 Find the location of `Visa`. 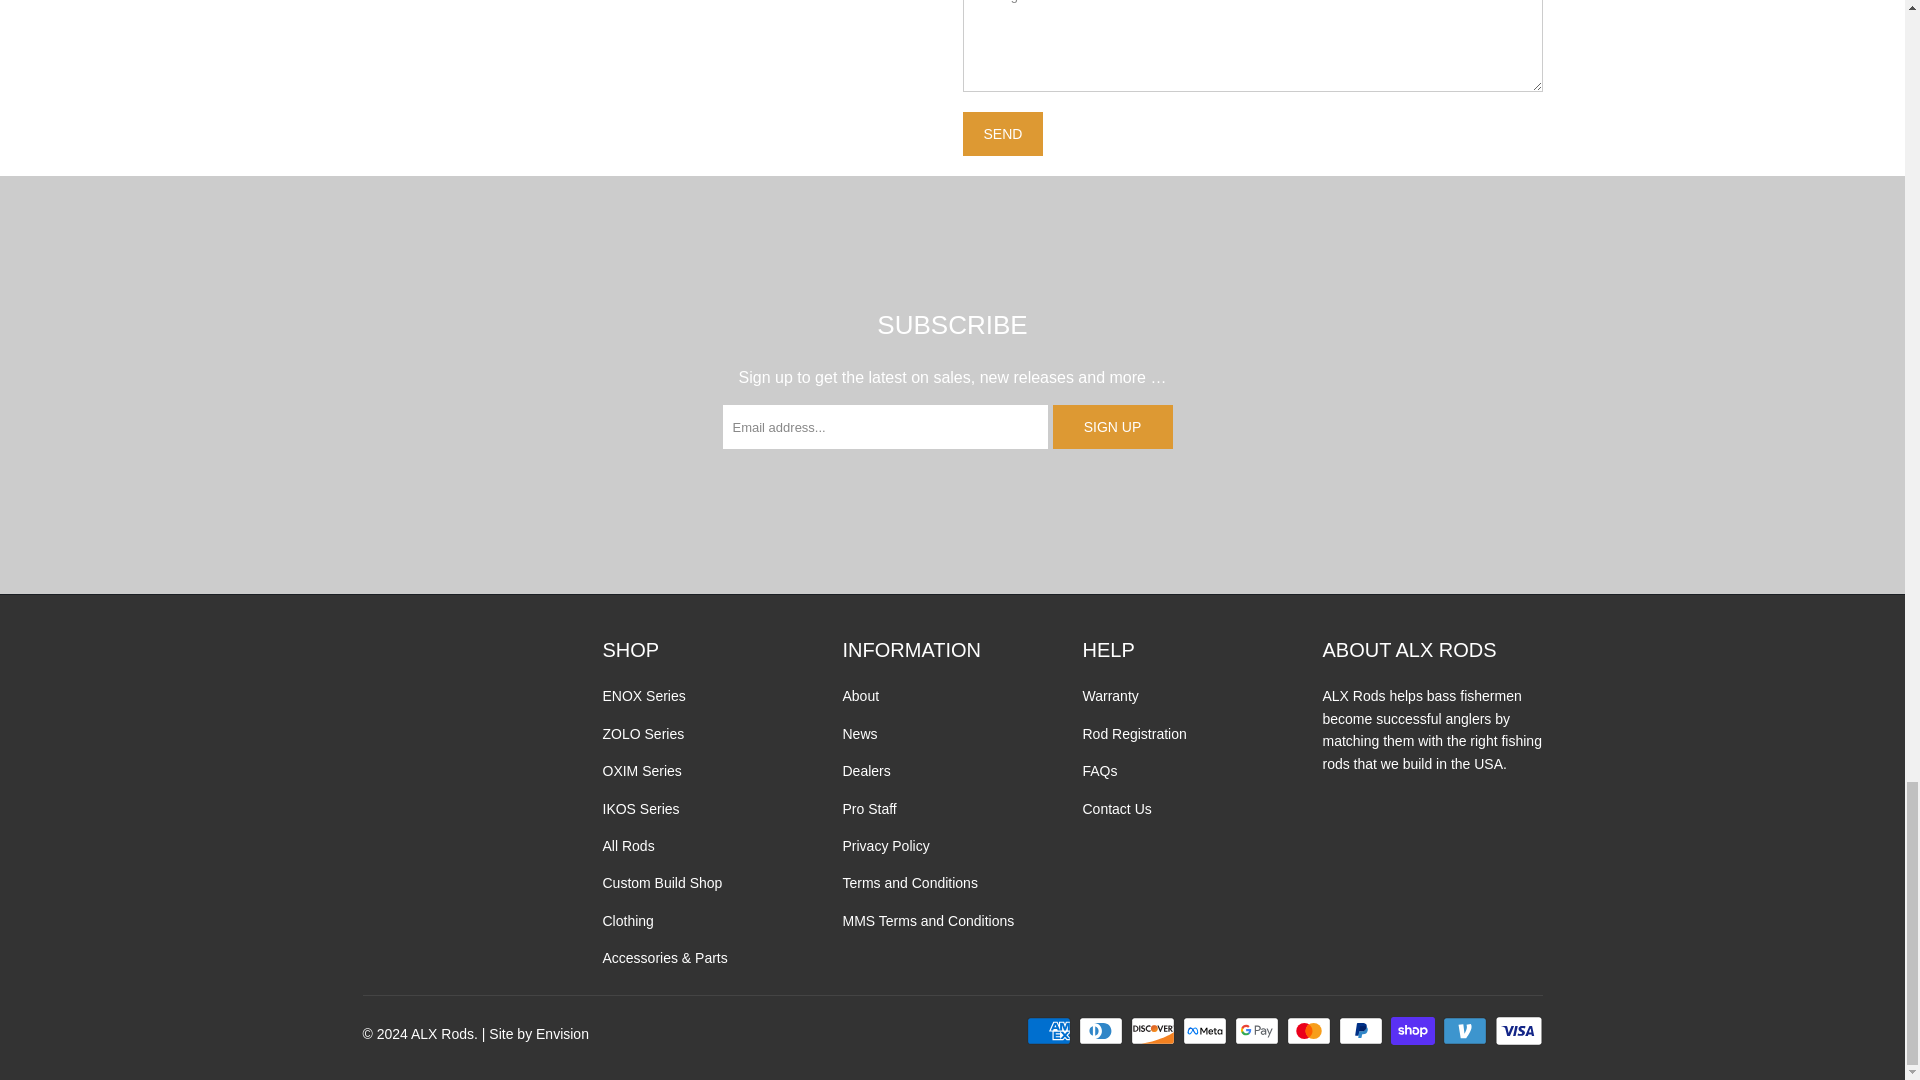

Visa is located at coordinates (1517, 1031).